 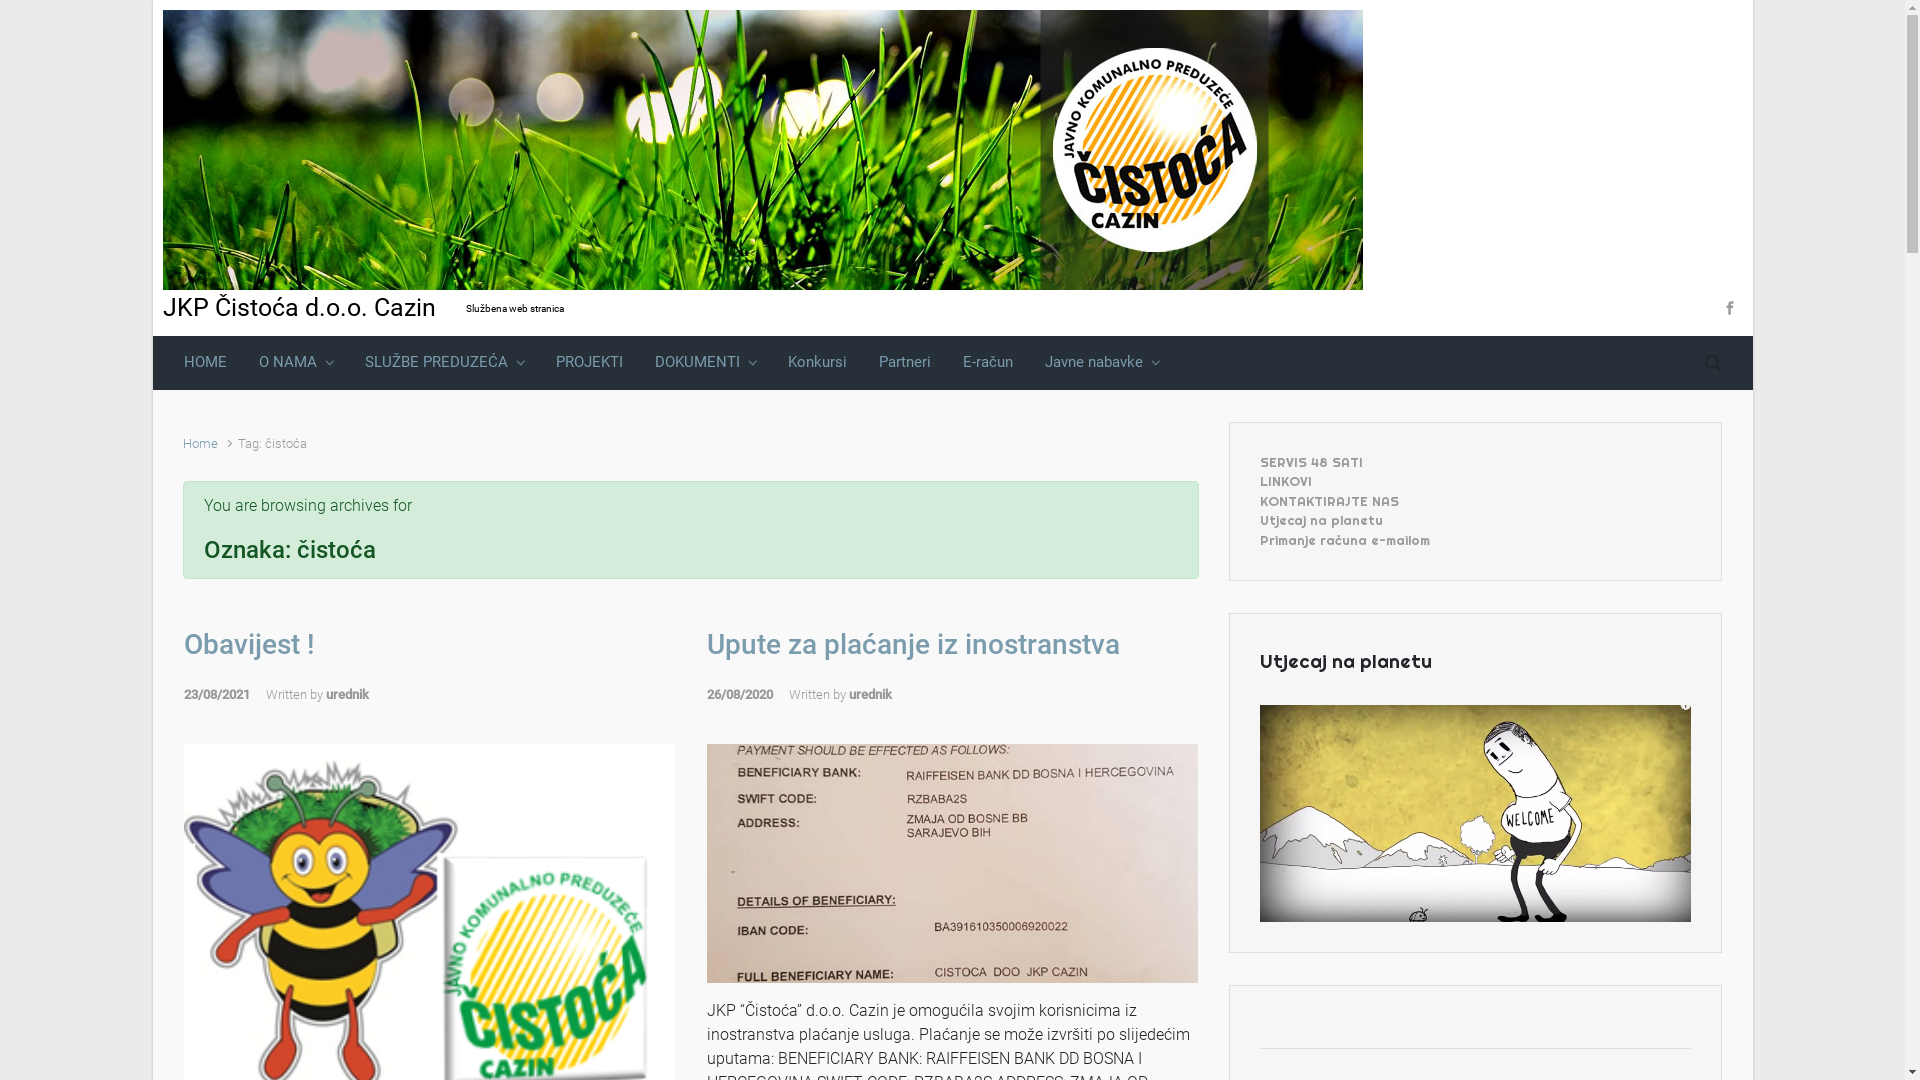 What do you see at coordinates (904, 363) in the screenshot?
I see `Partneri` at bounding box center [904, 363].